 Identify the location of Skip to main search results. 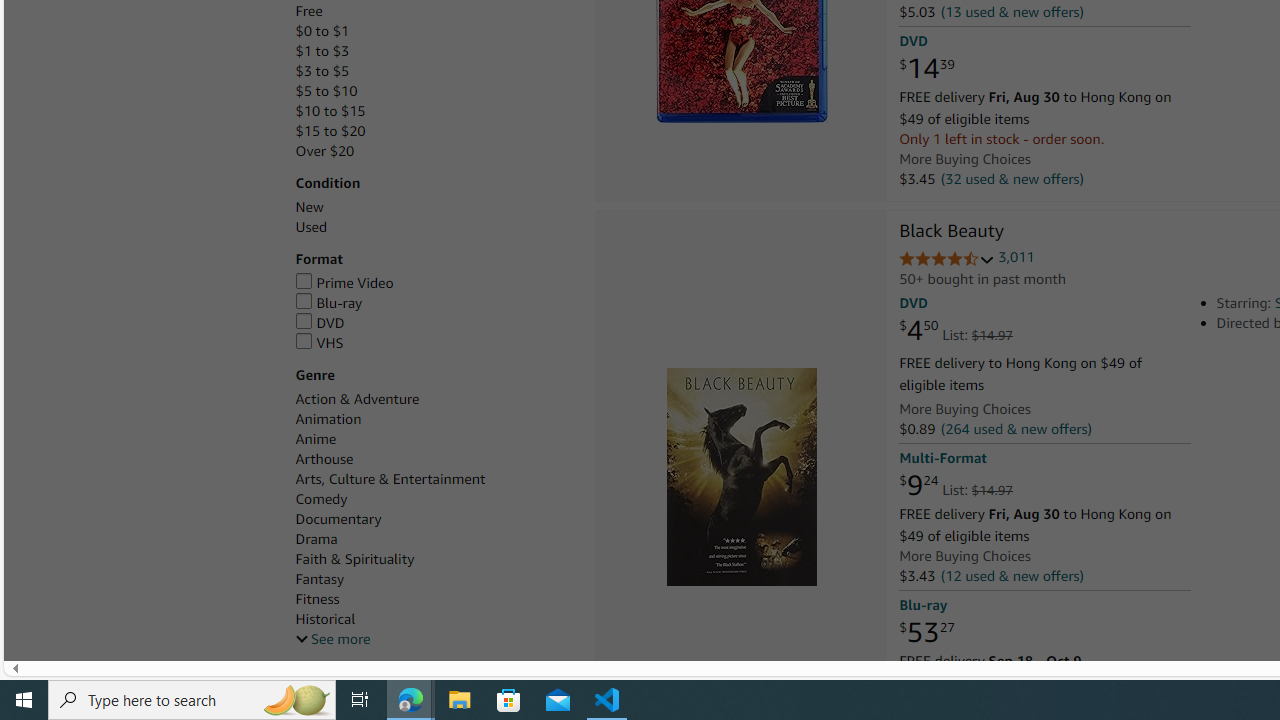
(88, 652).